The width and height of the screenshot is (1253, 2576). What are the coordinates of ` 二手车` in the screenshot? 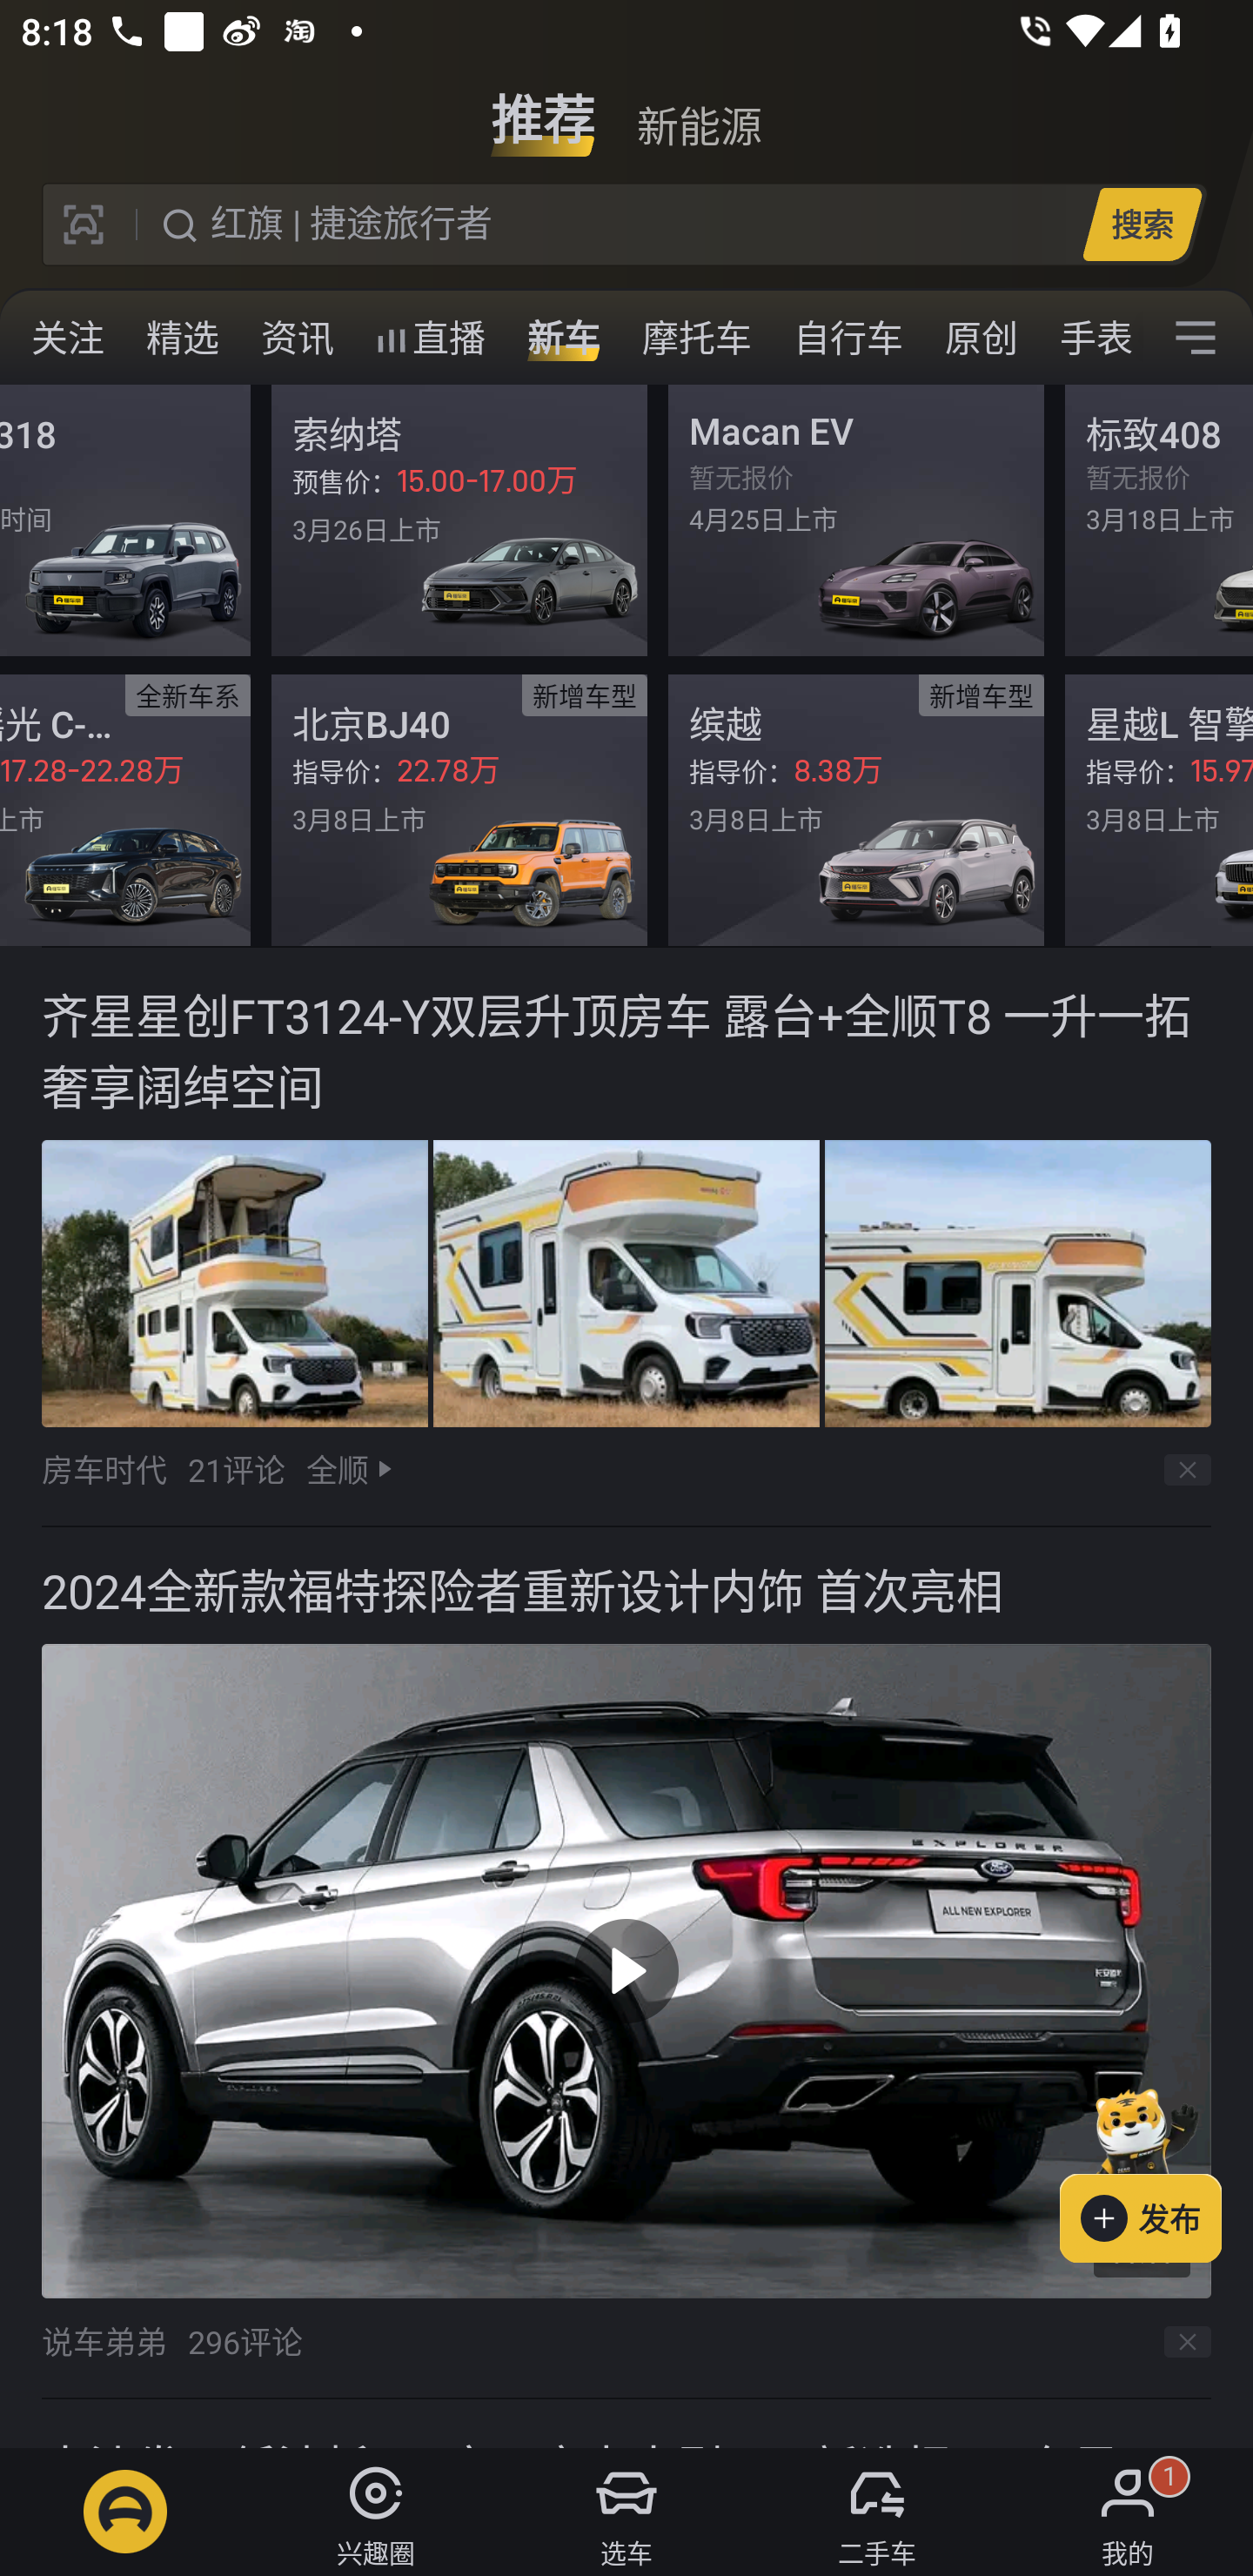 It's located at (877, 2512).